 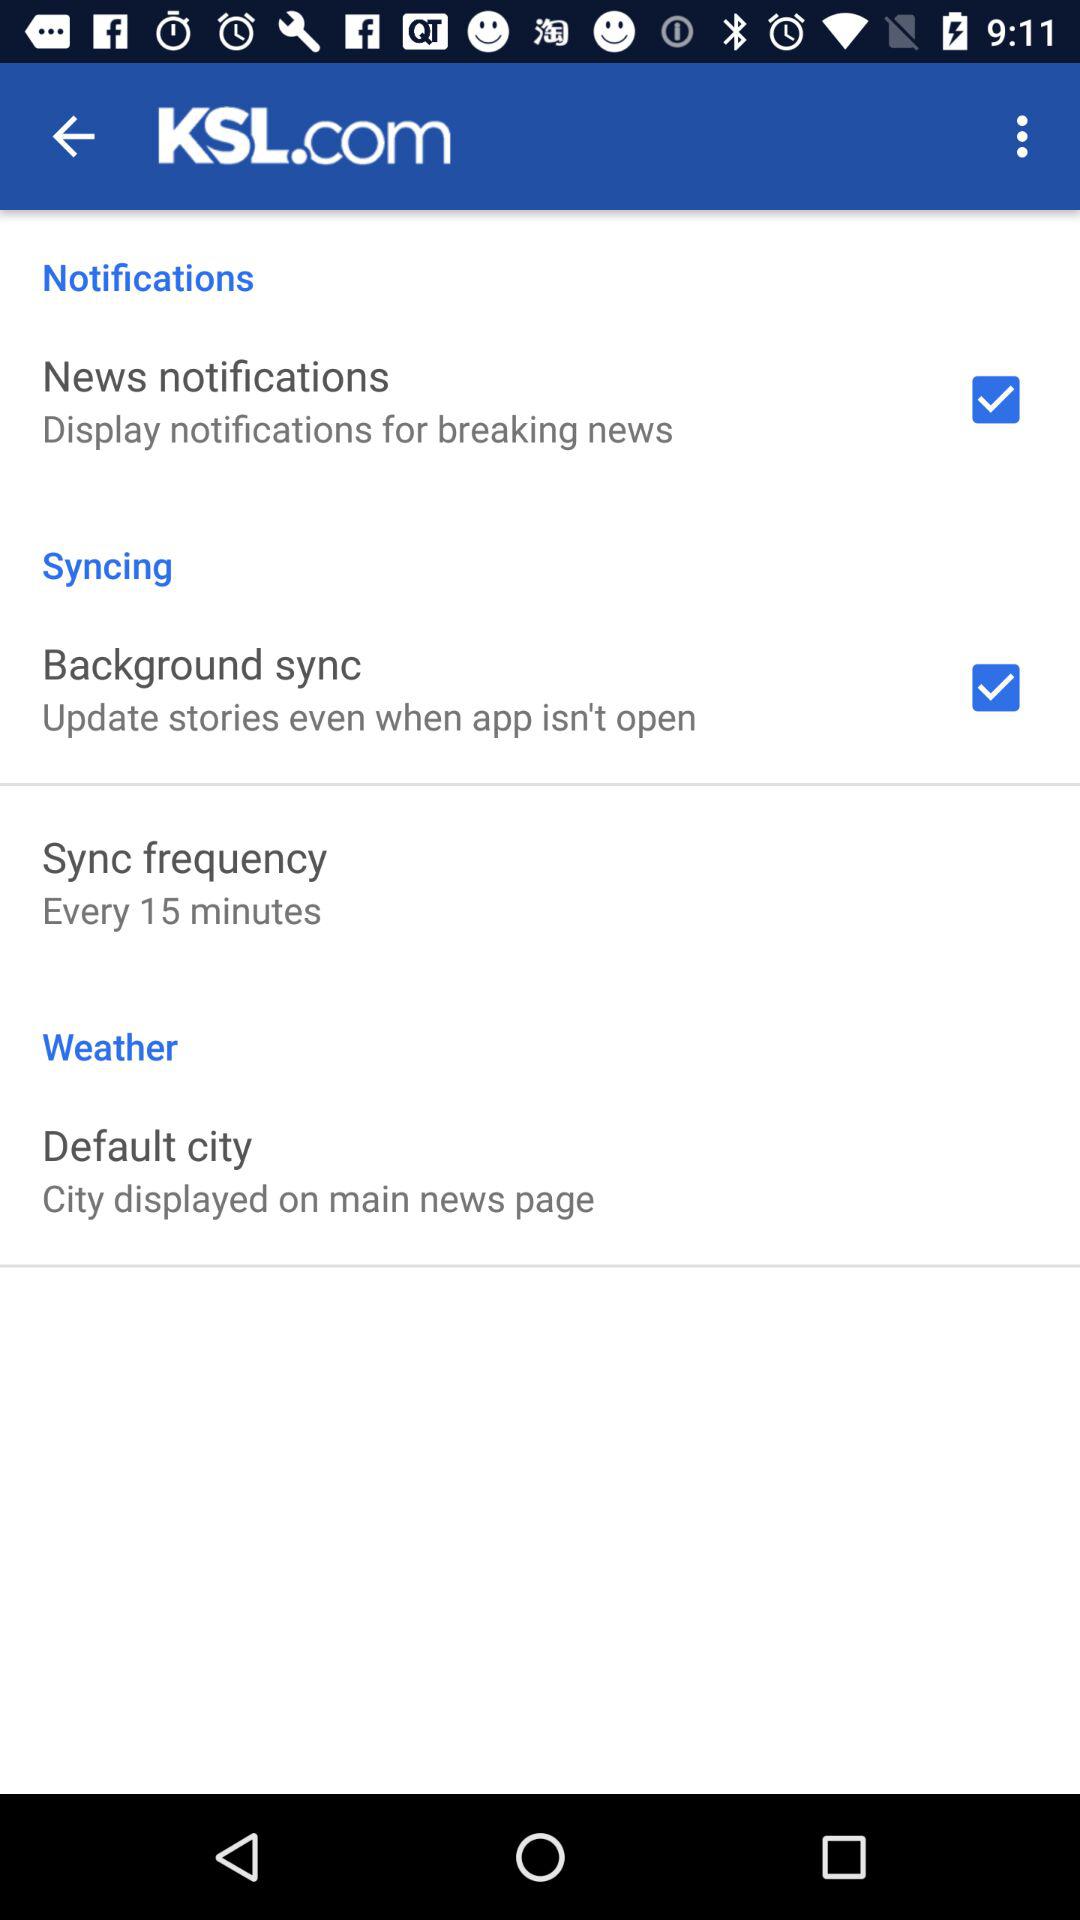 I want to click on scroll until default city item, so click(x=147, y=1144).